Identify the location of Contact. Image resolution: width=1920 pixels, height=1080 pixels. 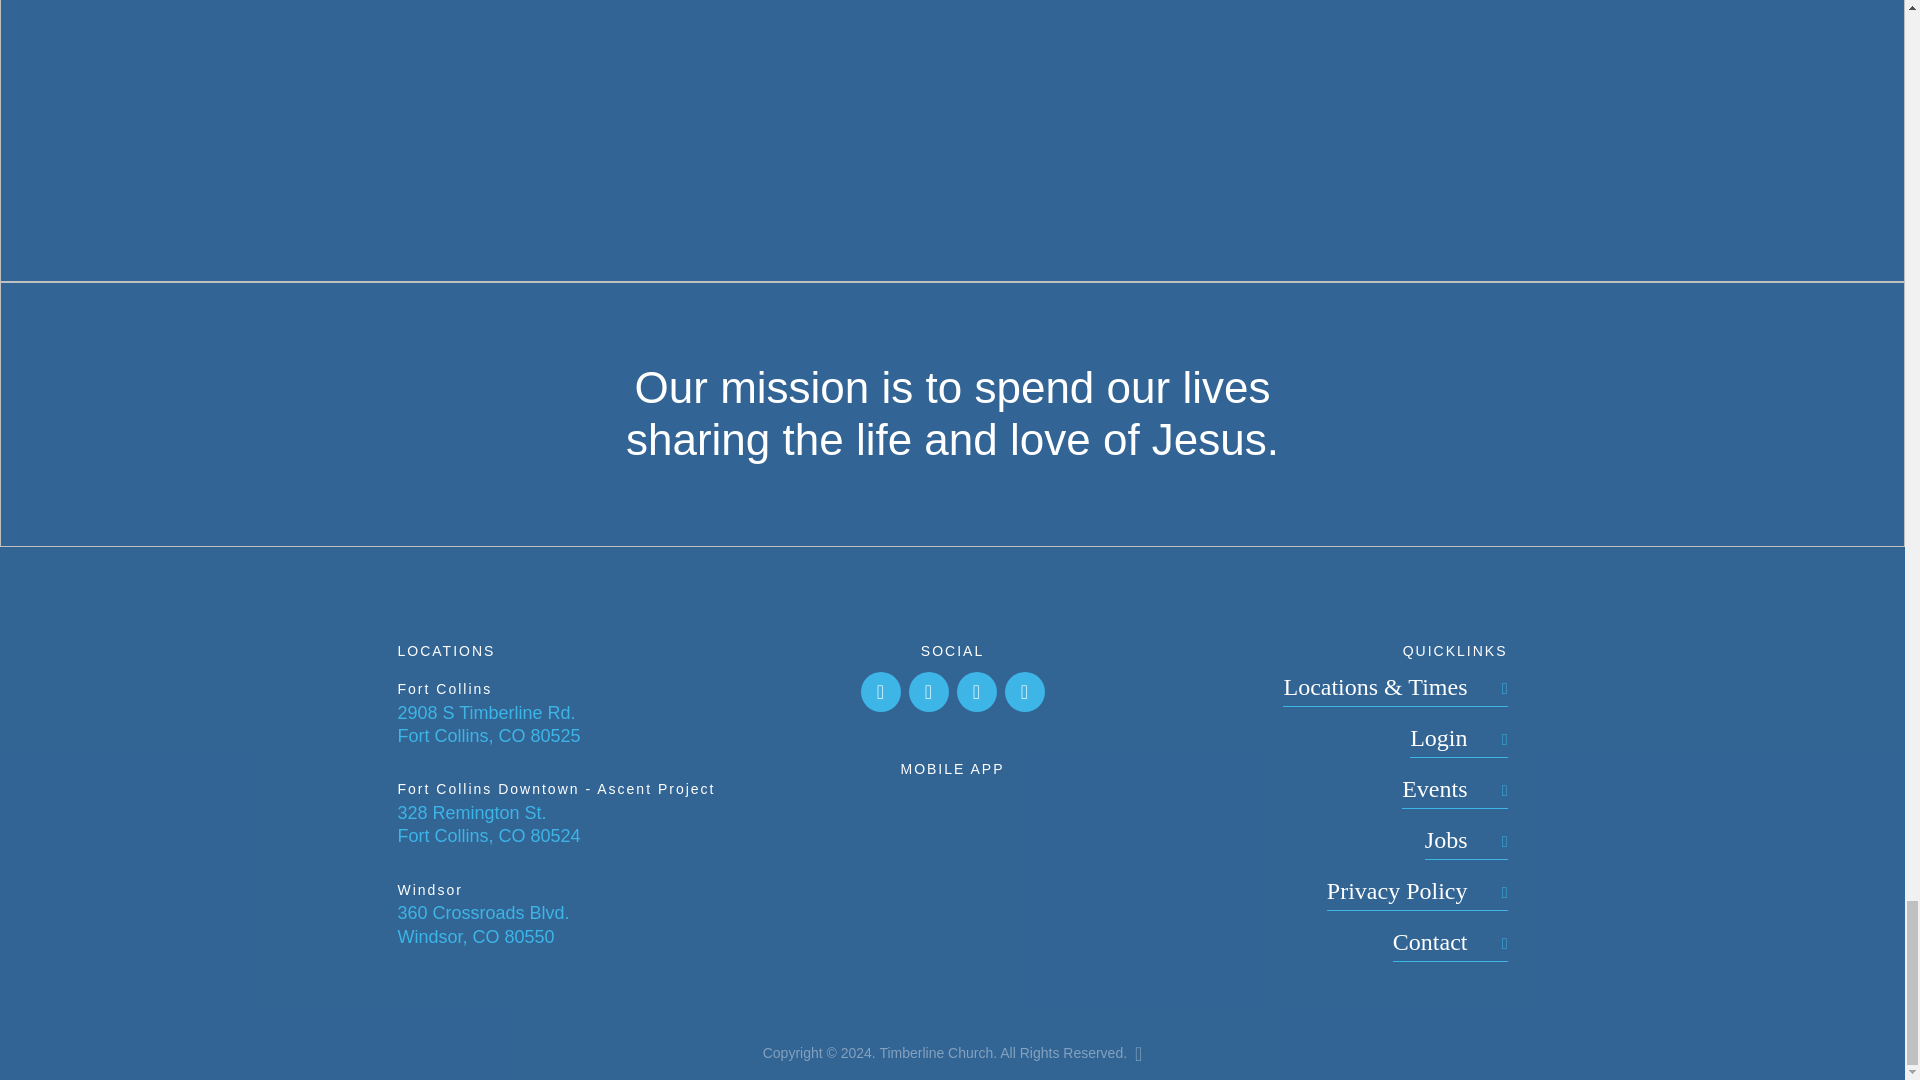
(1450, 944).